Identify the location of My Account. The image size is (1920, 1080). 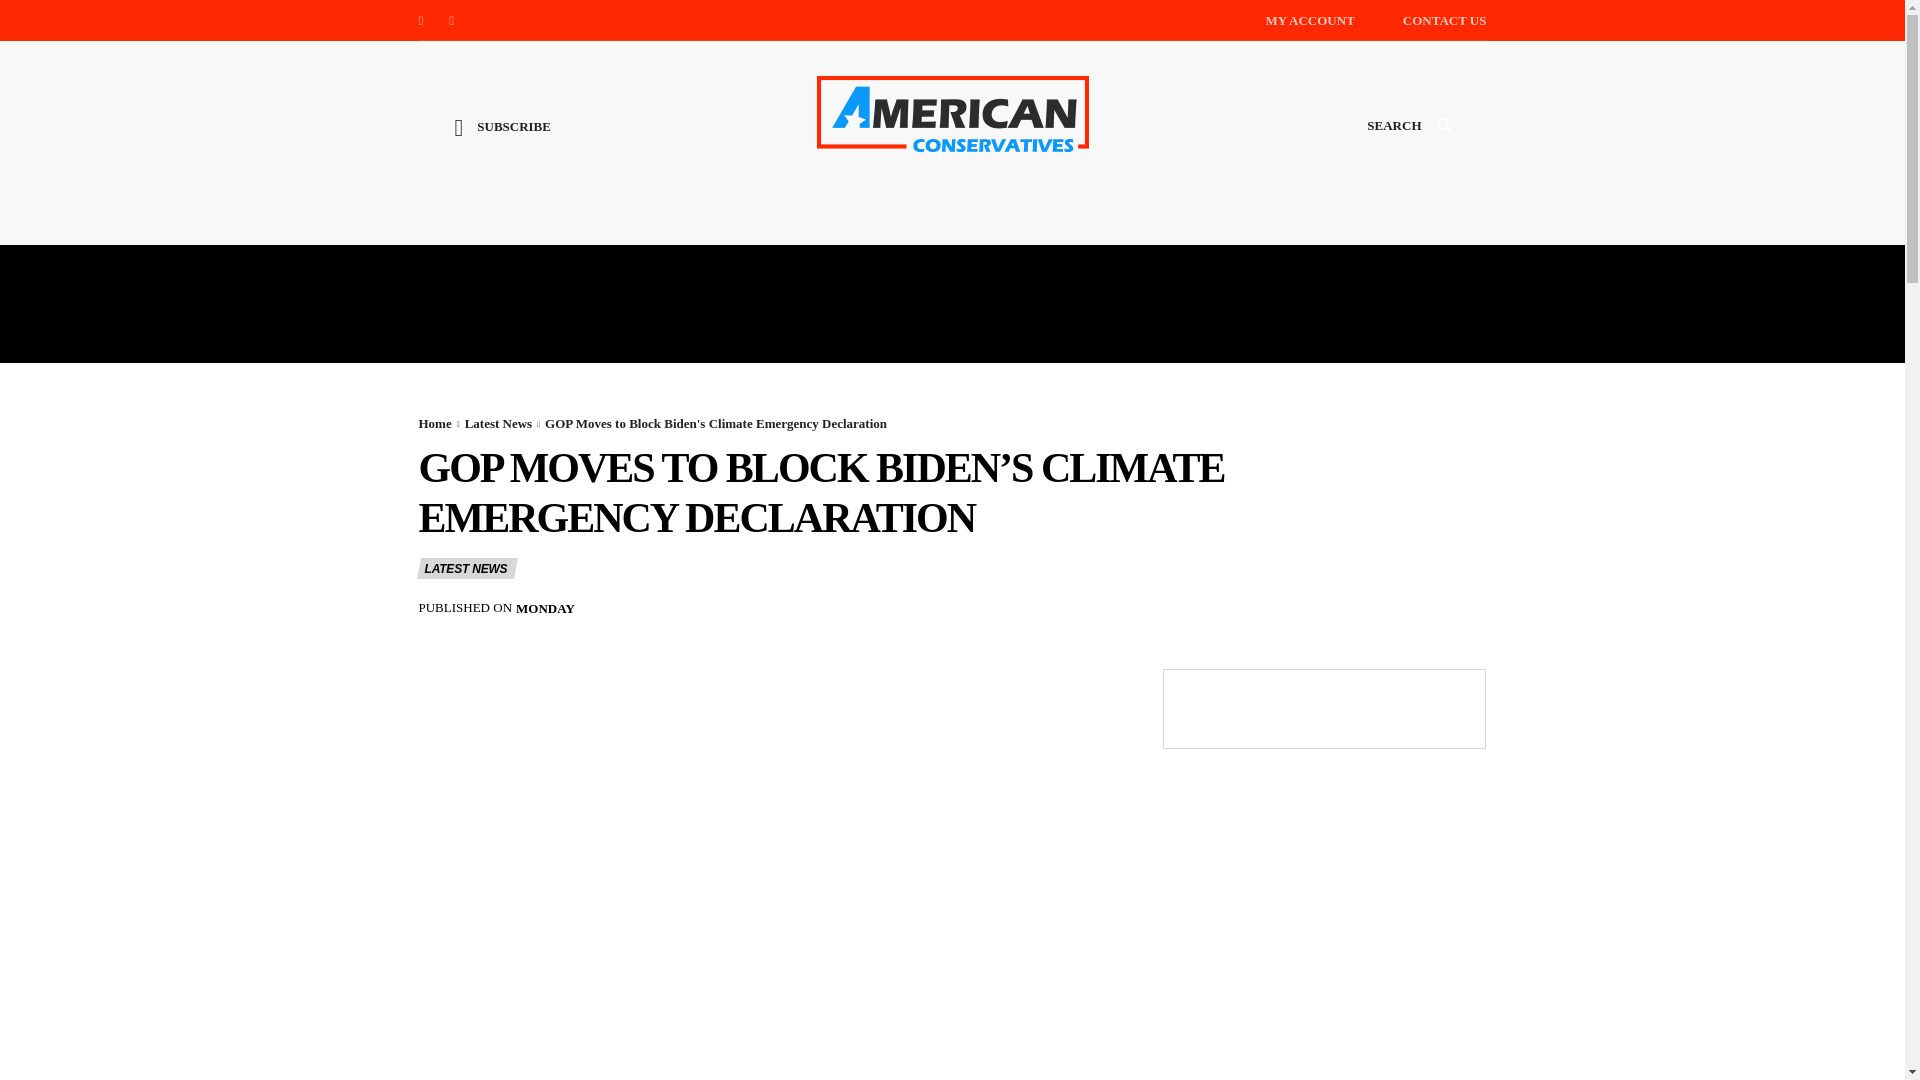
(1309, 20).